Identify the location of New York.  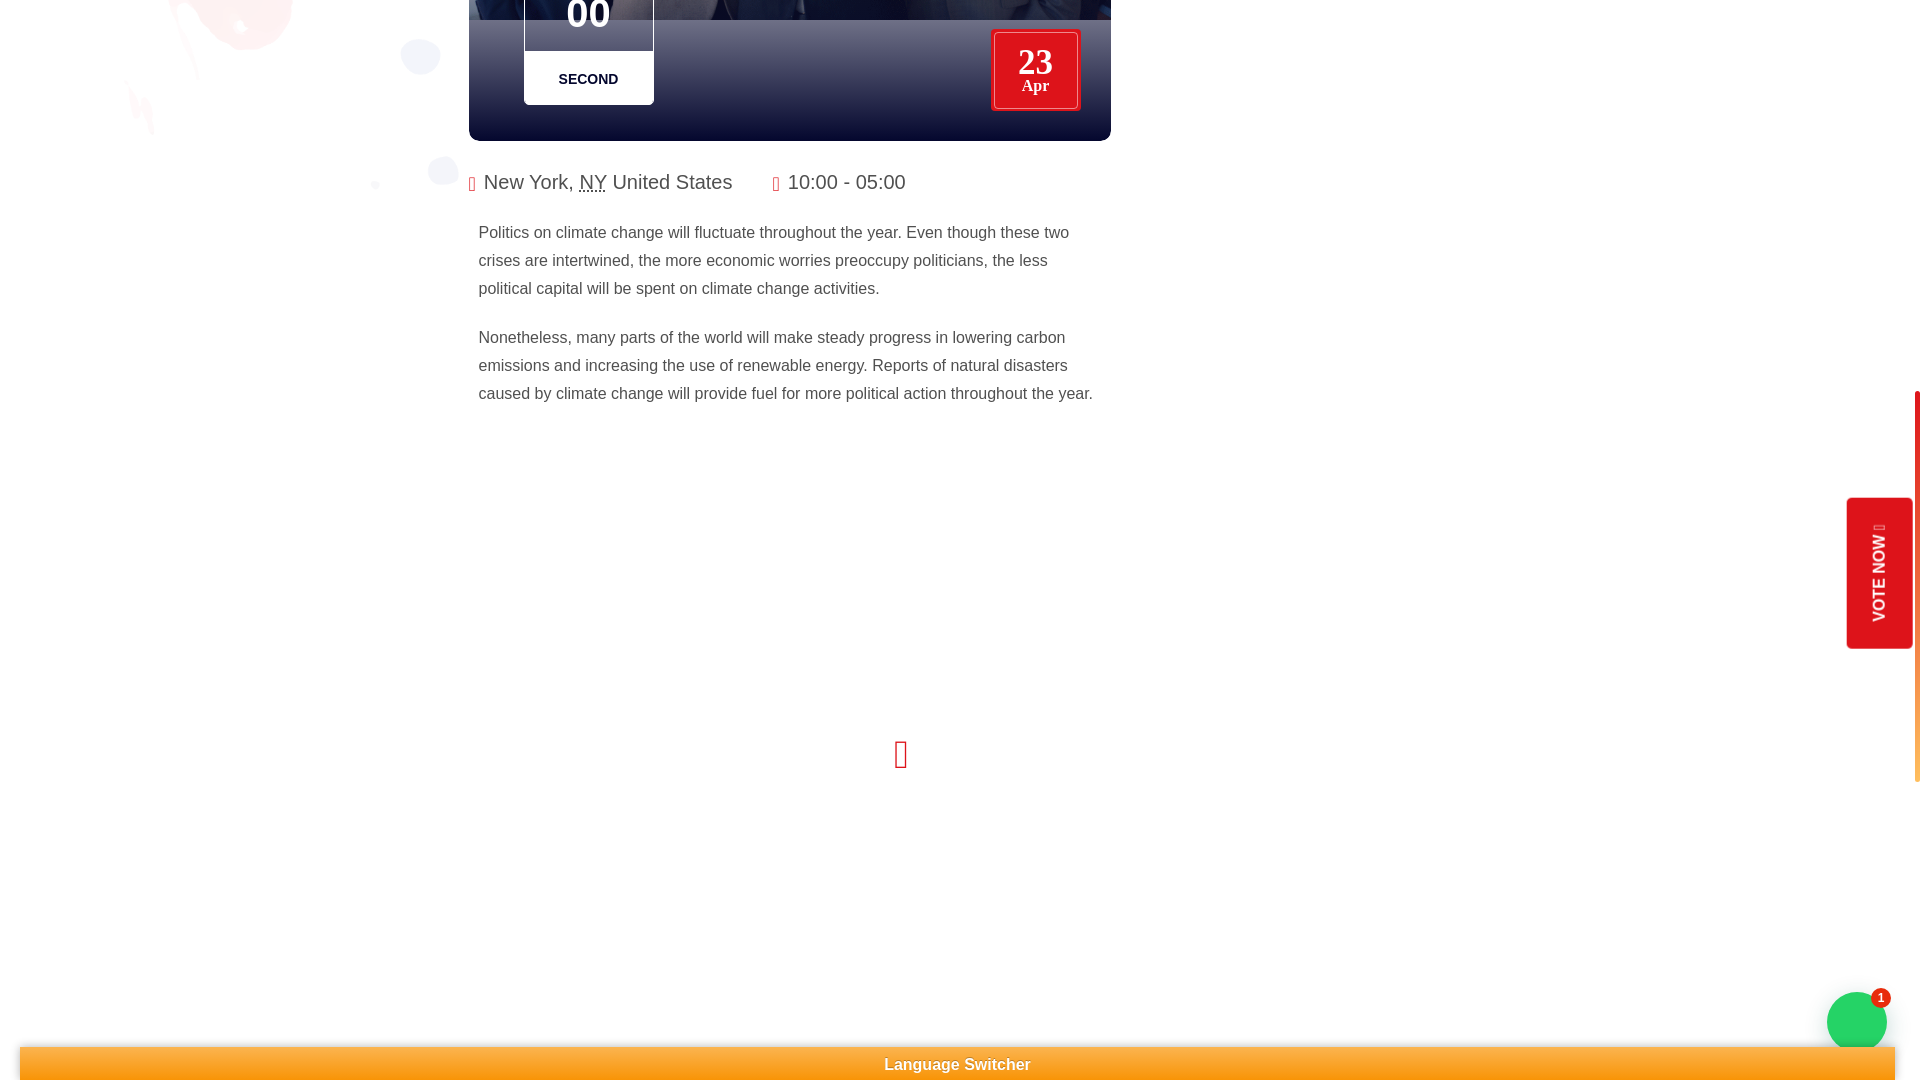
(592, 182).